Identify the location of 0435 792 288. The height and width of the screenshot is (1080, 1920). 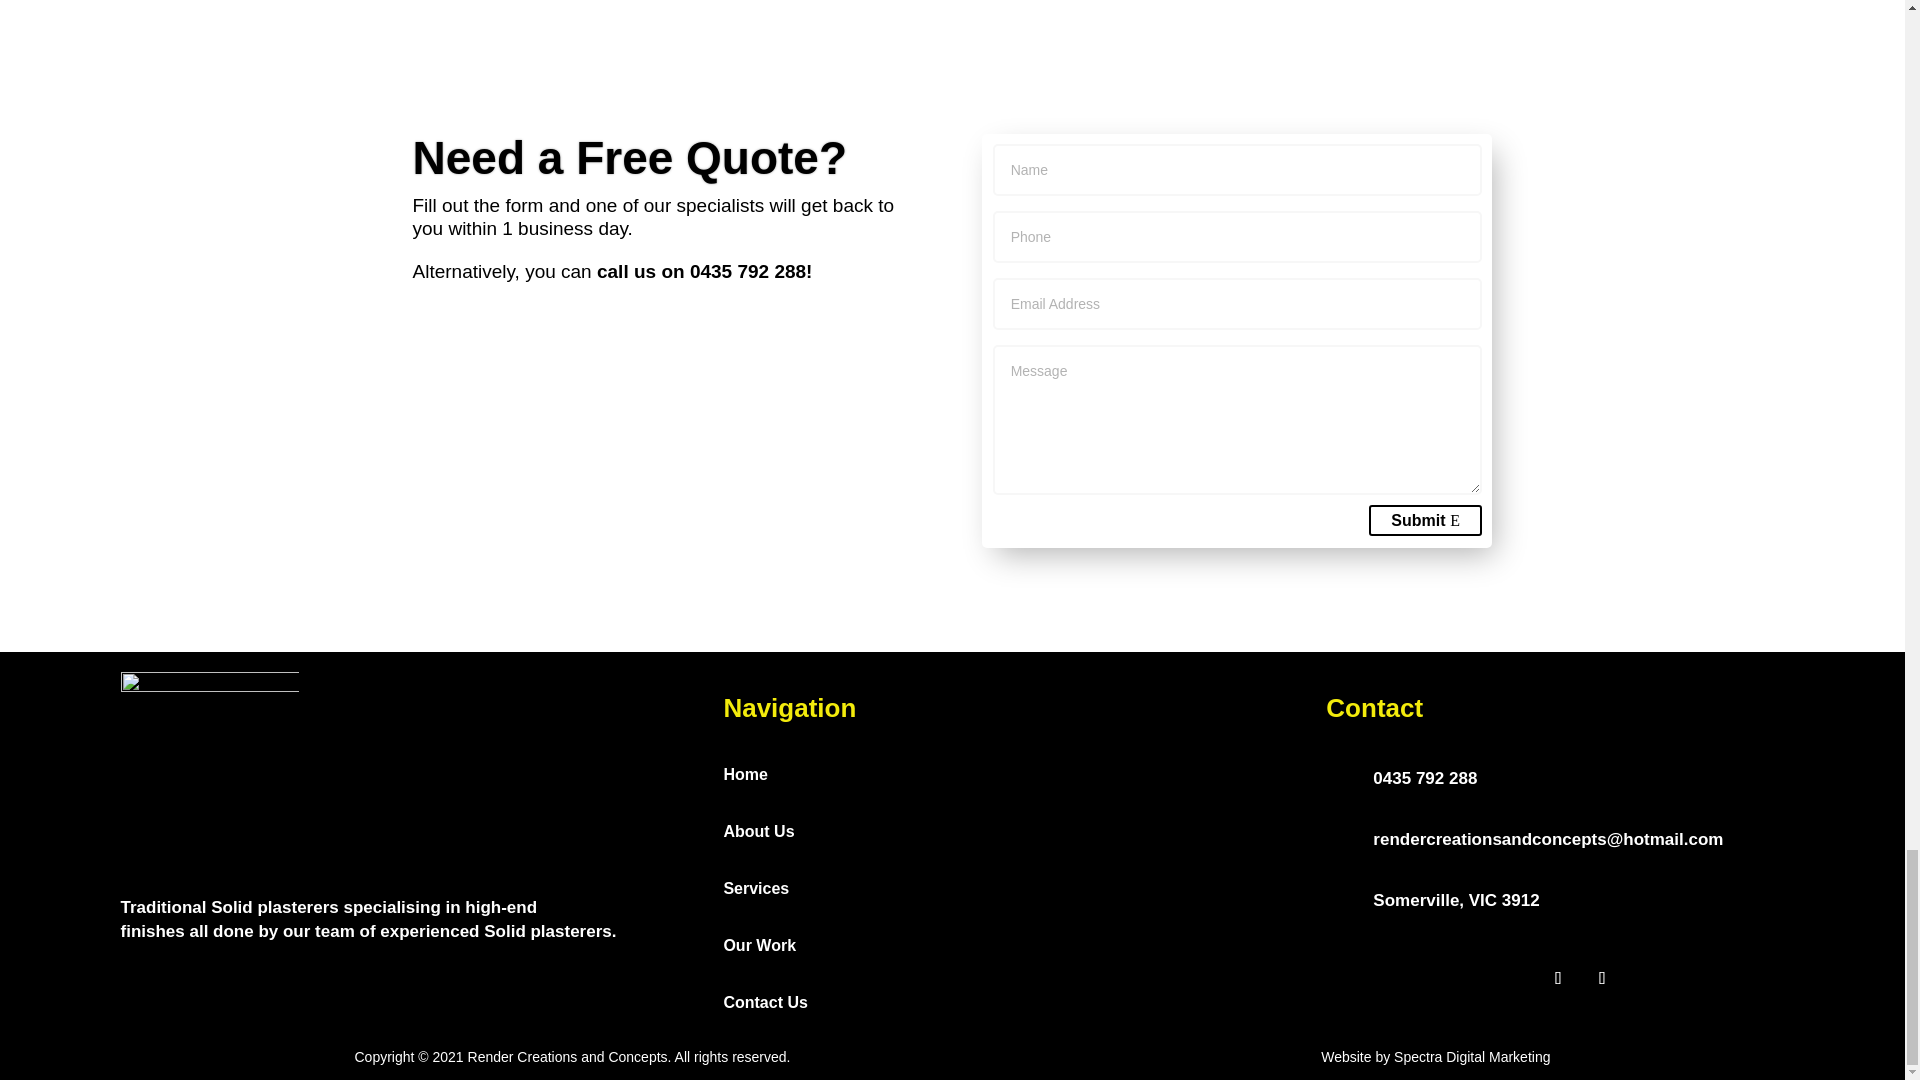
(1424, 778).